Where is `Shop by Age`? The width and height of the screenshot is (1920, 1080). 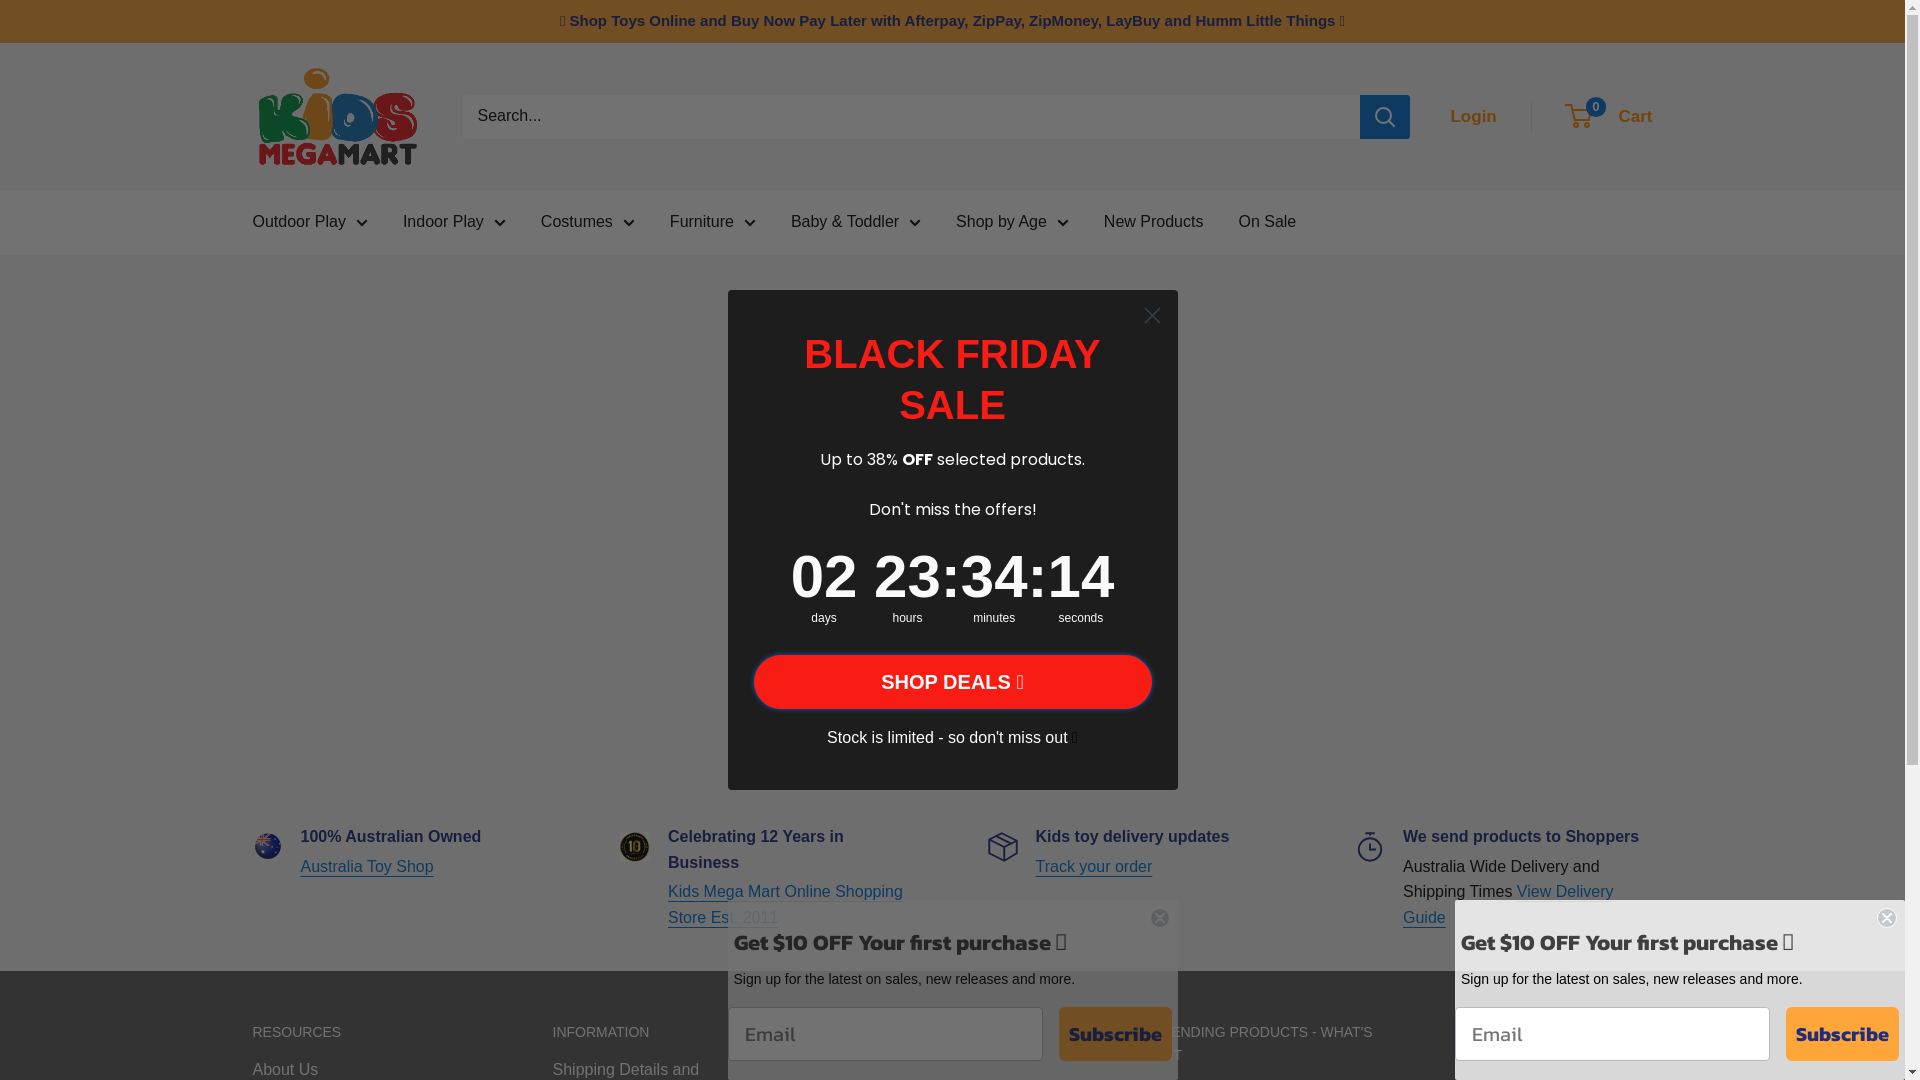
Shop by Age is located at coordinates (1012, 222).